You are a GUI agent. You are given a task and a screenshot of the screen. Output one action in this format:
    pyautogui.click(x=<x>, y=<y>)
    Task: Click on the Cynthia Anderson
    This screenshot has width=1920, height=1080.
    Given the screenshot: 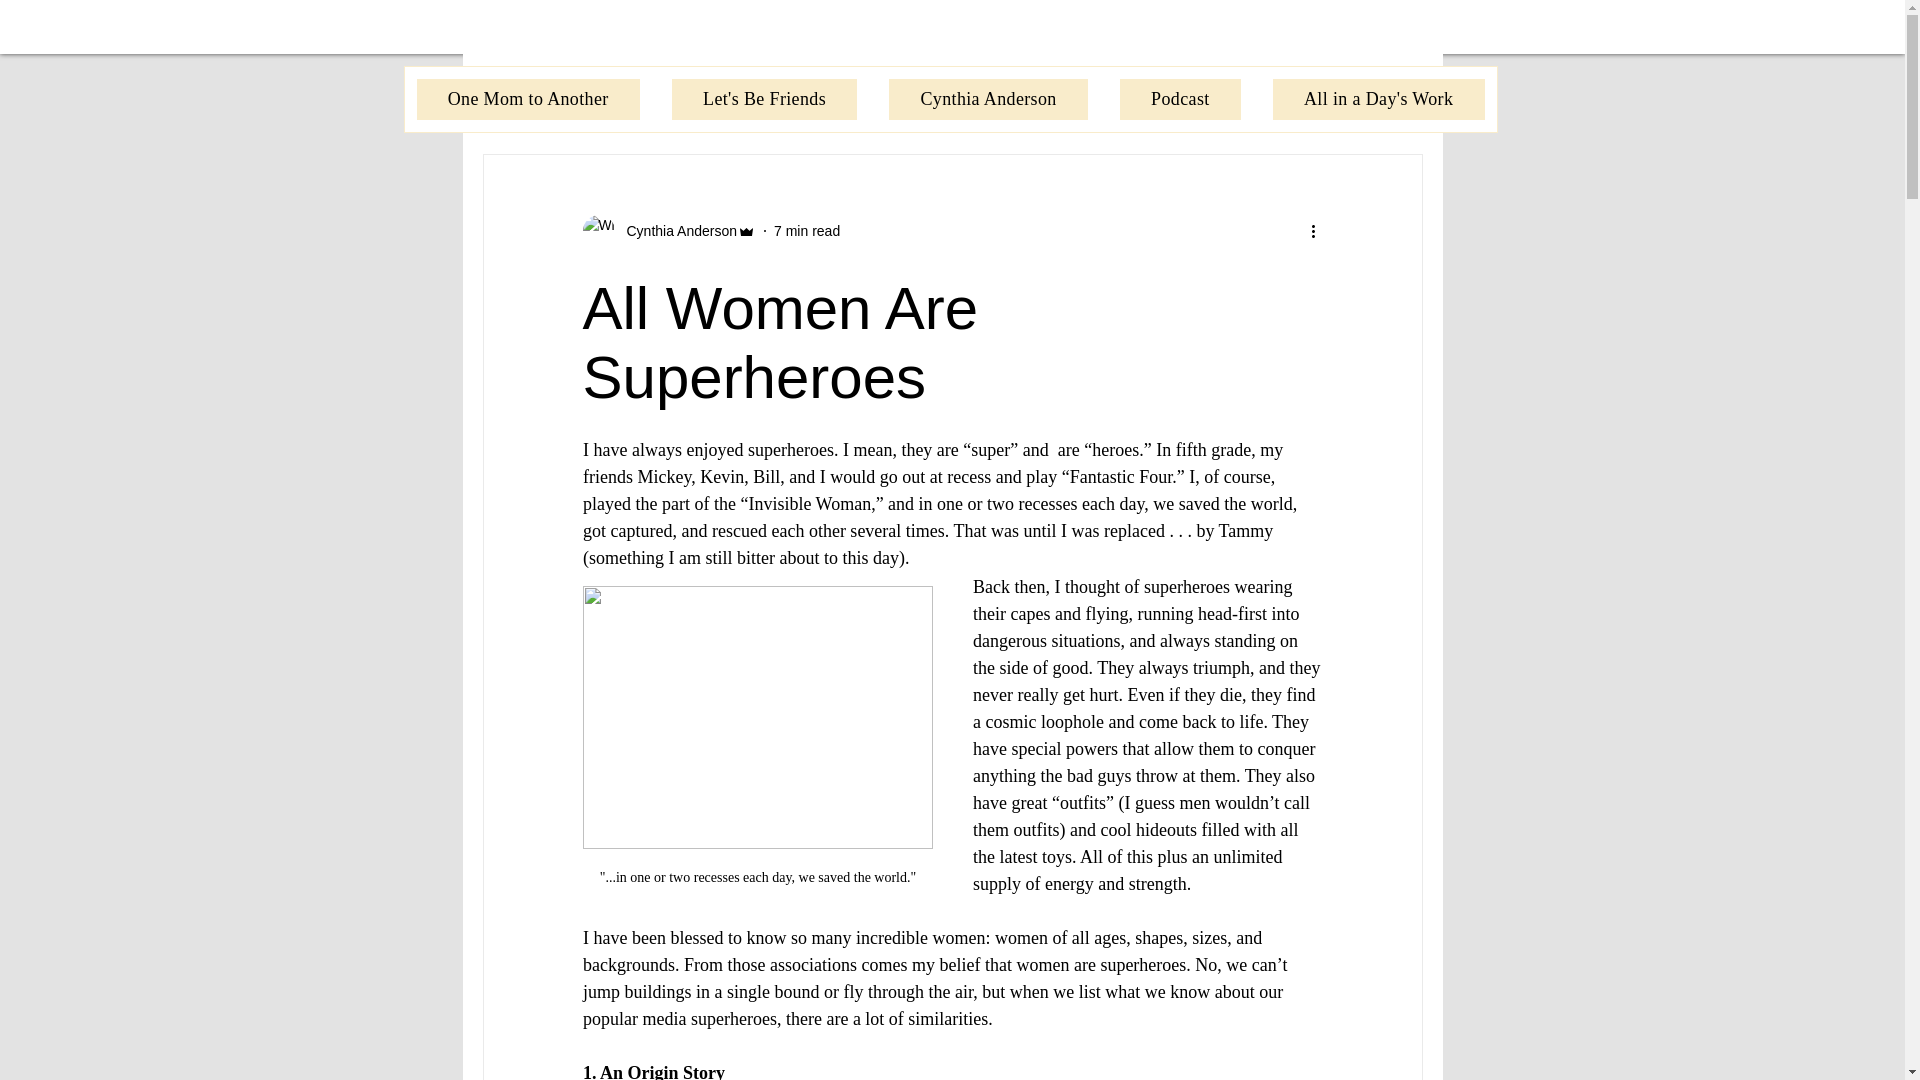 What is the action you would take?
    pyautogui.click(x=668, y=230)
    